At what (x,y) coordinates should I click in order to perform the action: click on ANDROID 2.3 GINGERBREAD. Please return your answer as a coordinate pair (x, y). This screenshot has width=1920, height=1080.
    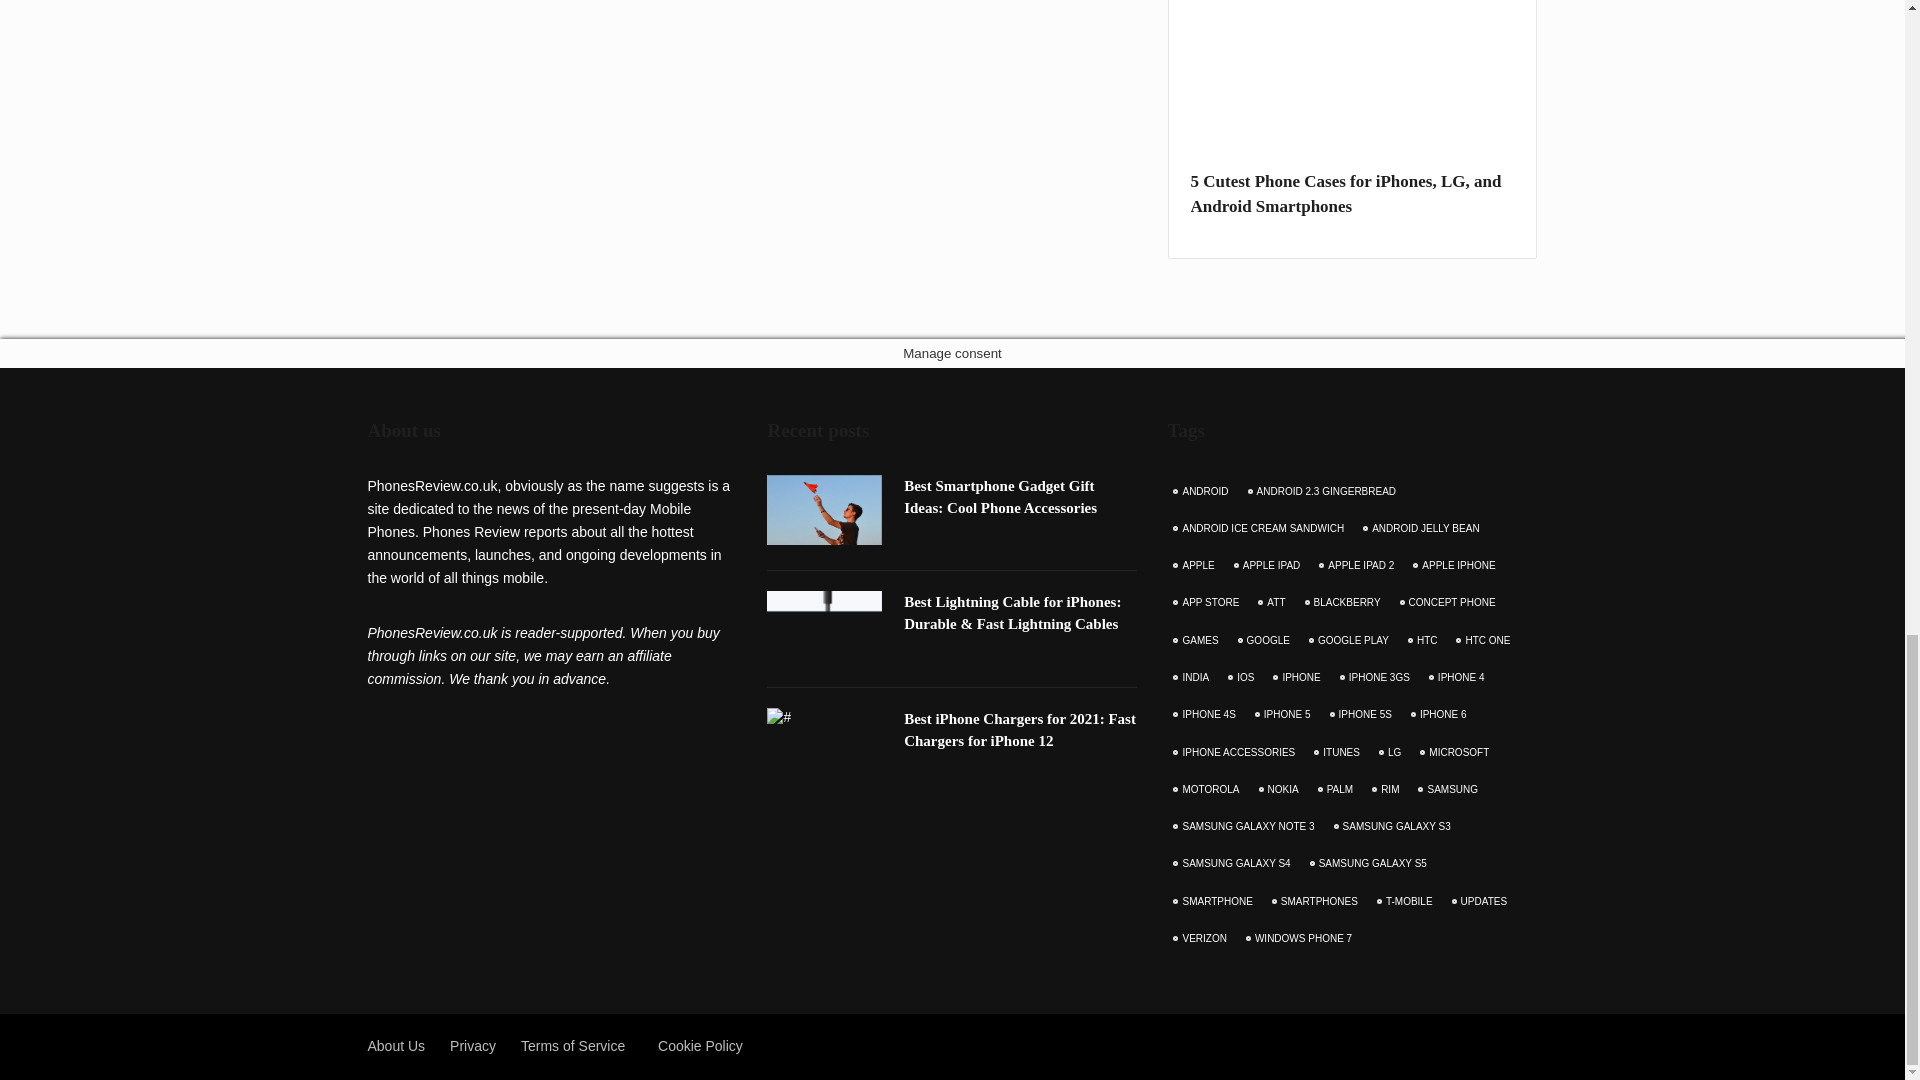
    Looking at the image, I should click on (1324, 492).